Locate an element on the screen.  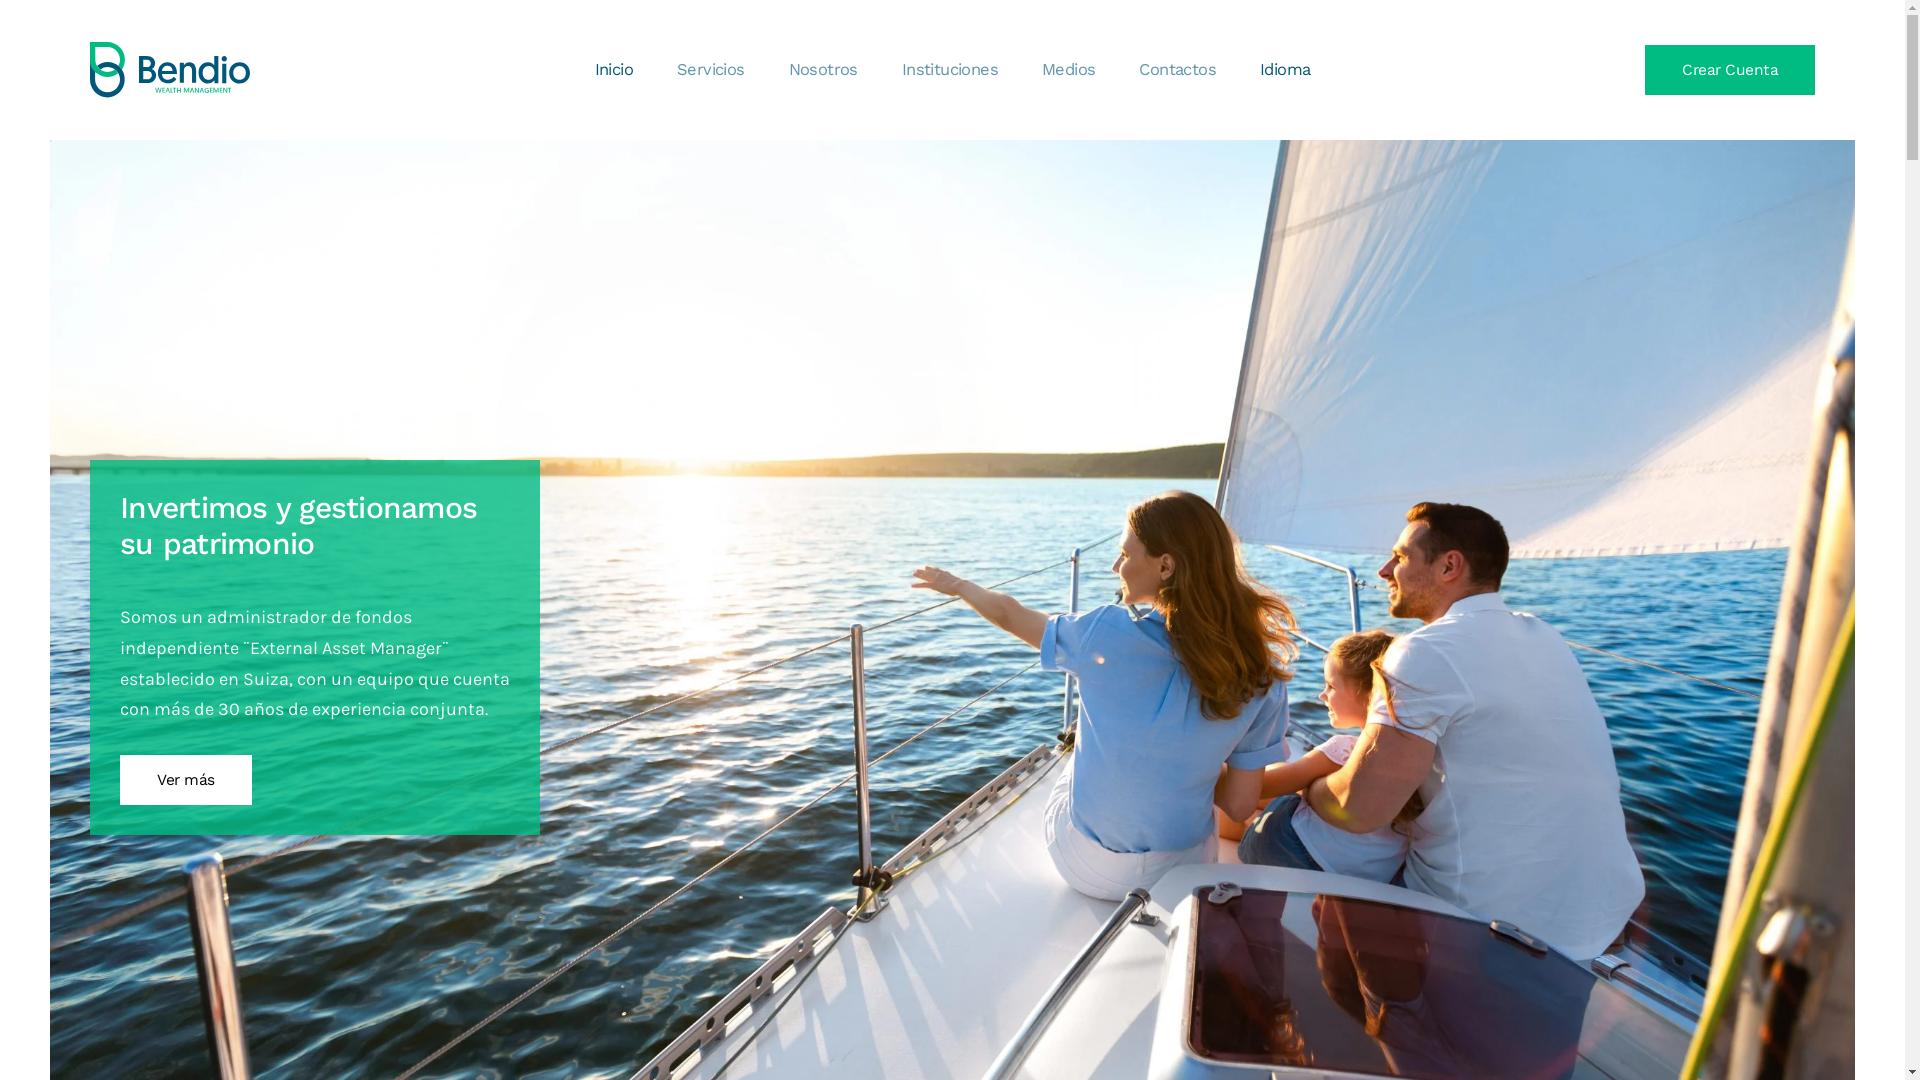
Nosotros is located at coordinates (824, 70).